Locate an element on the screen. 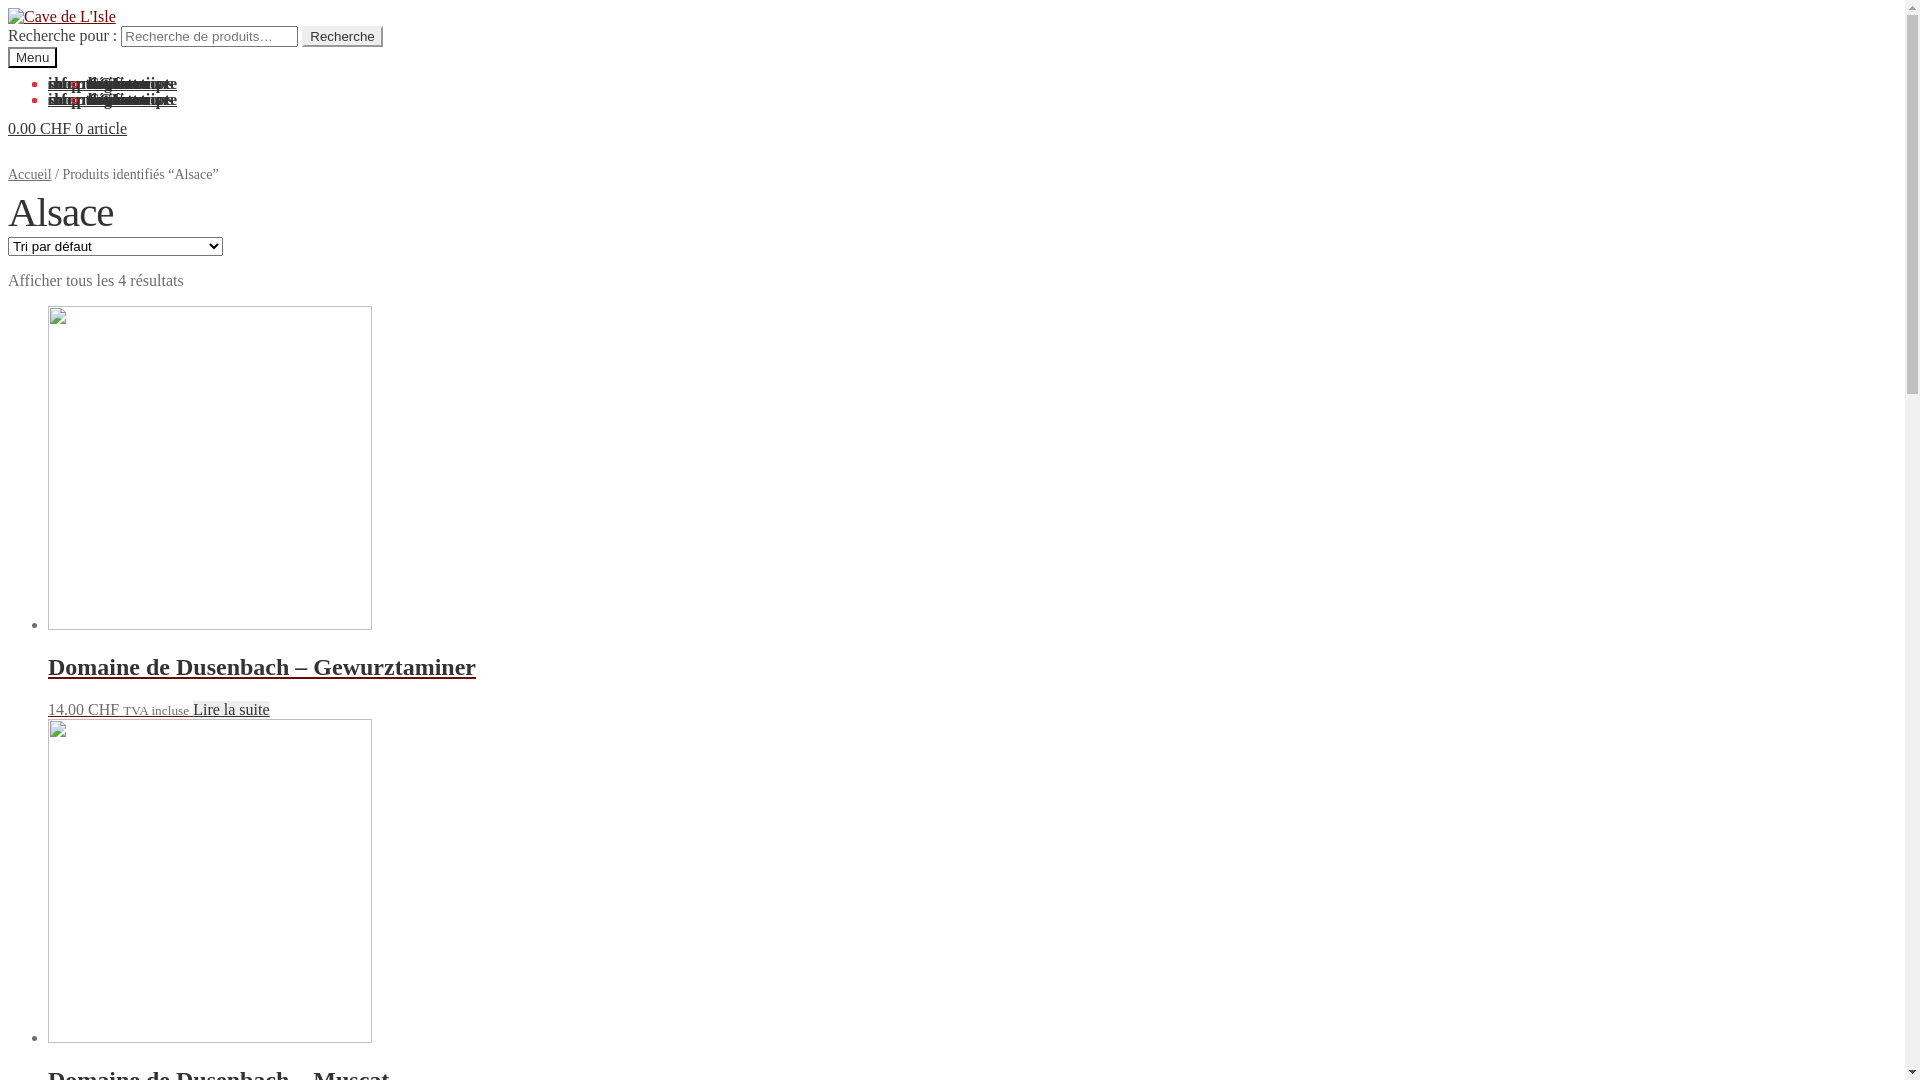  horaires is located at coordinates (116, 84).